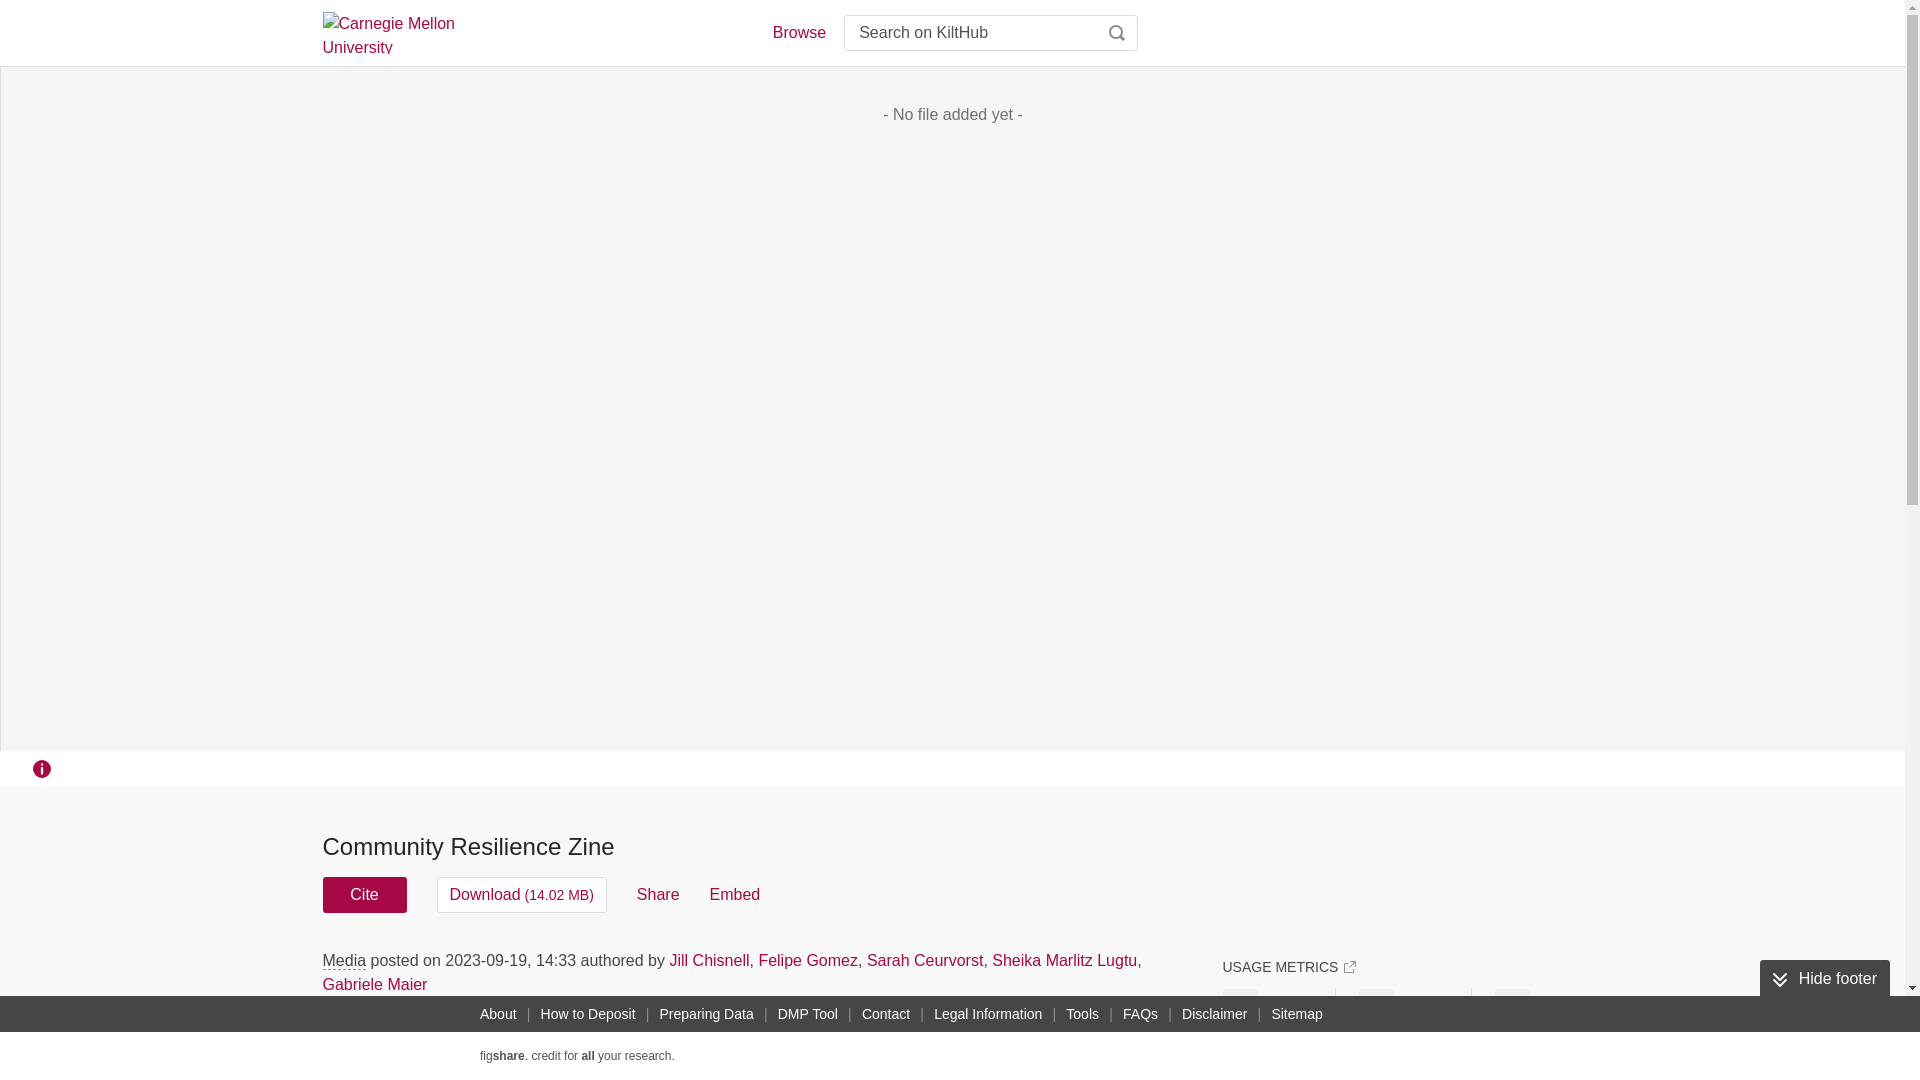 The image size is (1920, 1080). I want to click on Browse, so click(798, 32).